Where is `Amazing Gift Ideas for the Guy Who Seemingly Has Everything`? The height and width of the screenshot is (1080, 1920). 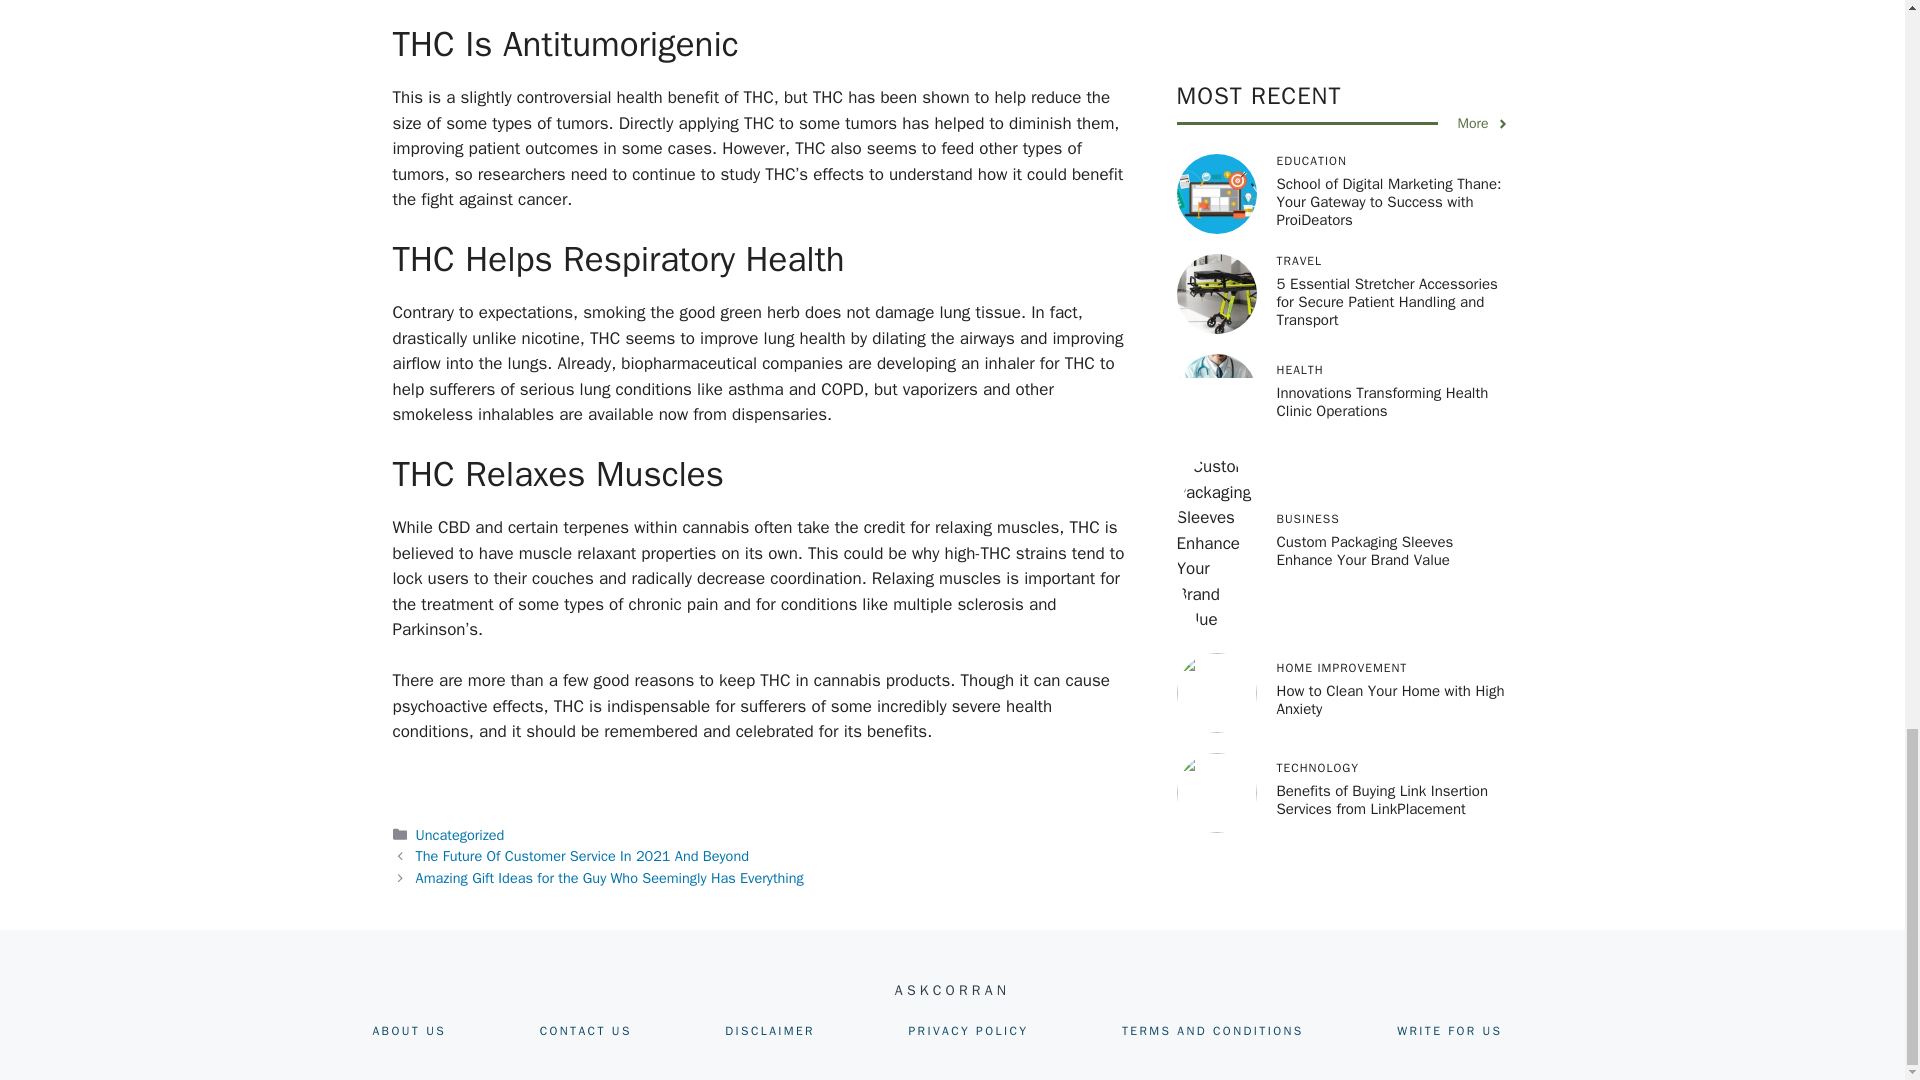
Amazing Gift Ideas for the Guy Who Seemingly Has Everything is located at coordinates (610, 878).